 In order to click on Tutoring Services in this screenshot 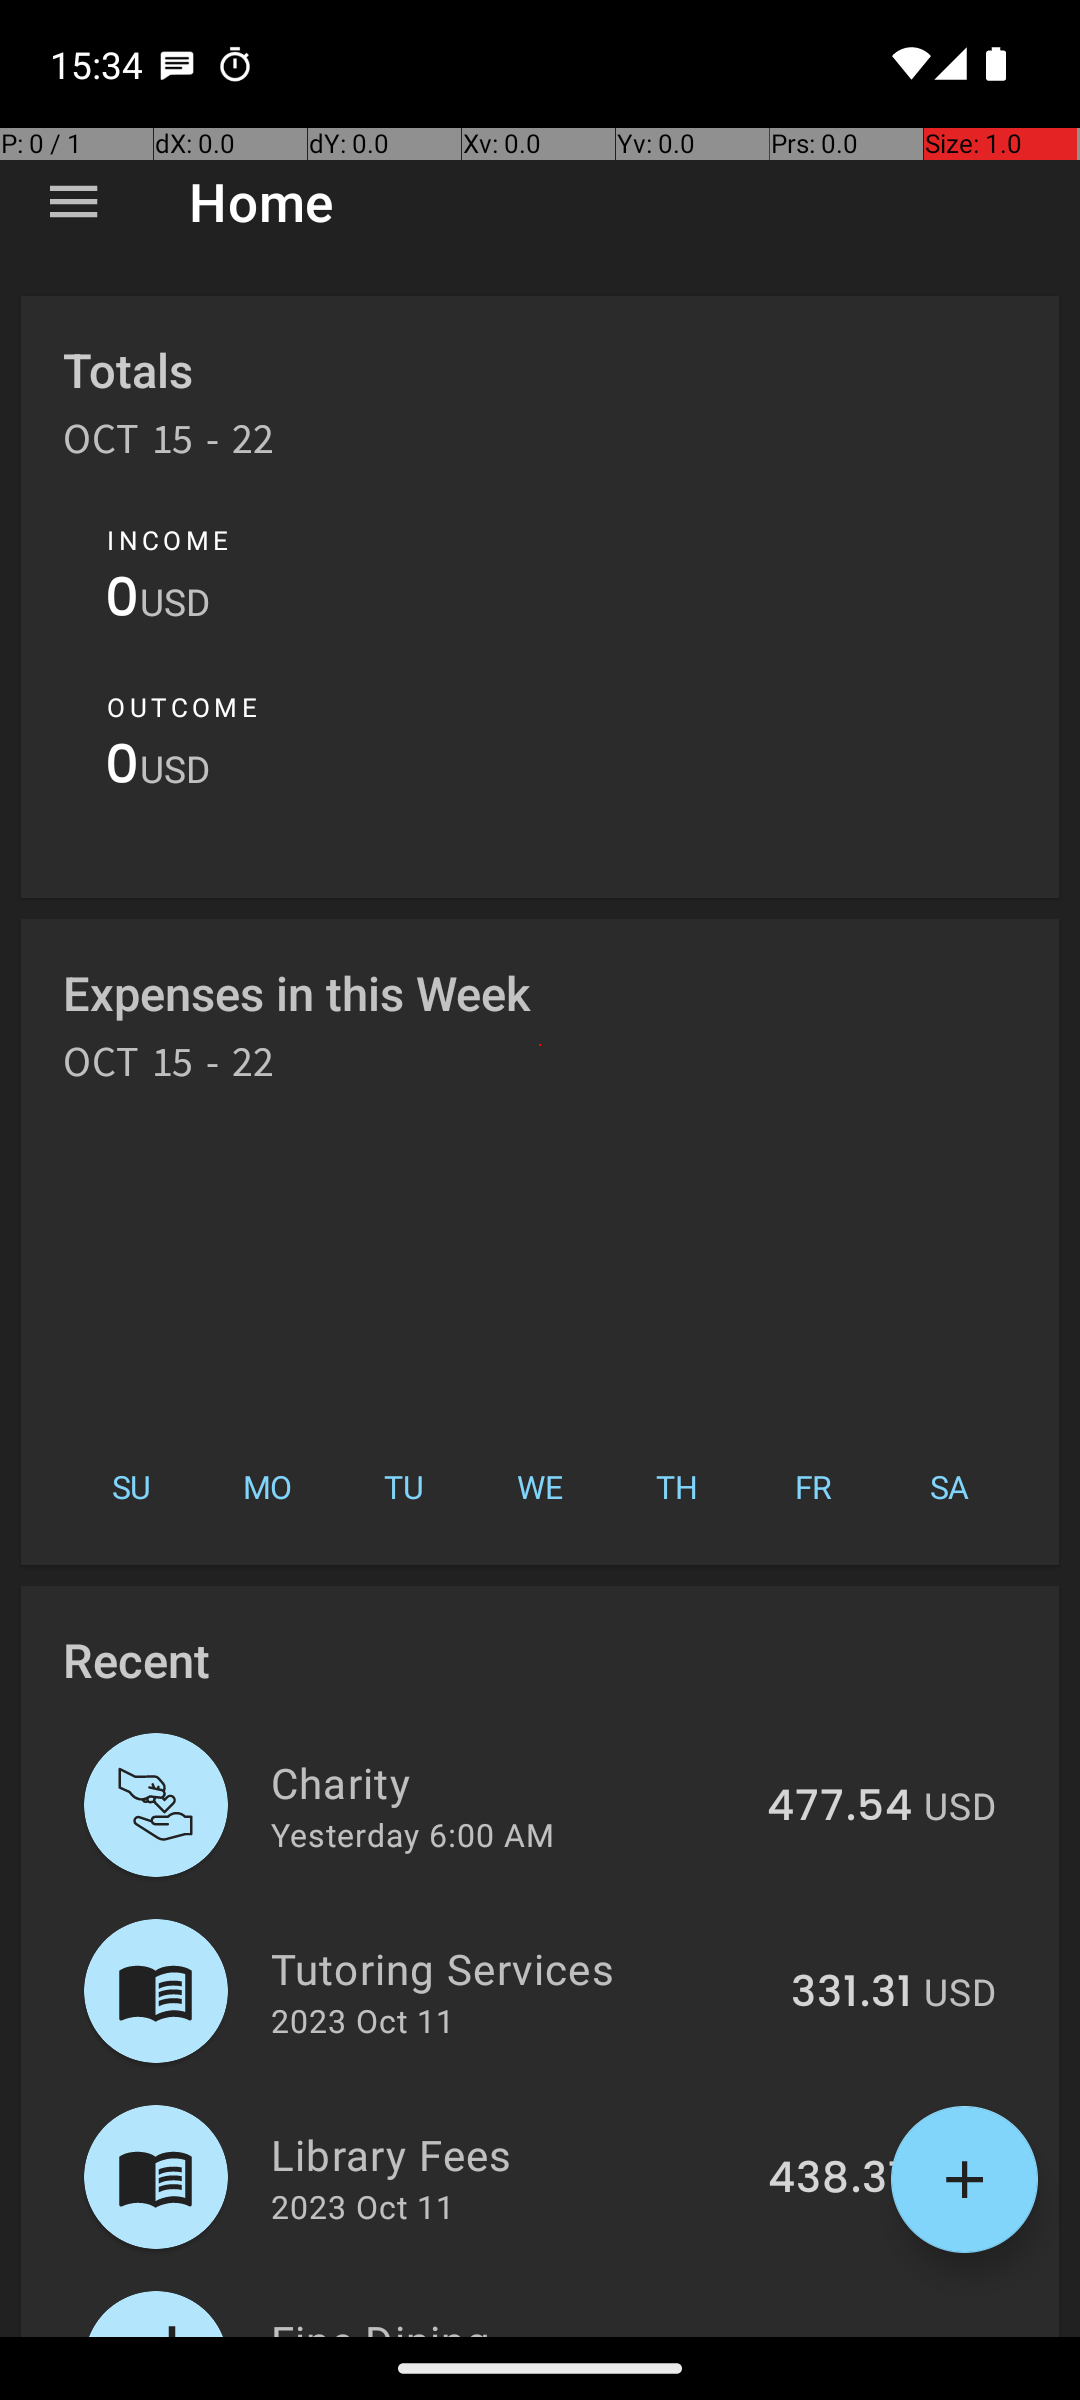, I will do `click(520, 1968)`.